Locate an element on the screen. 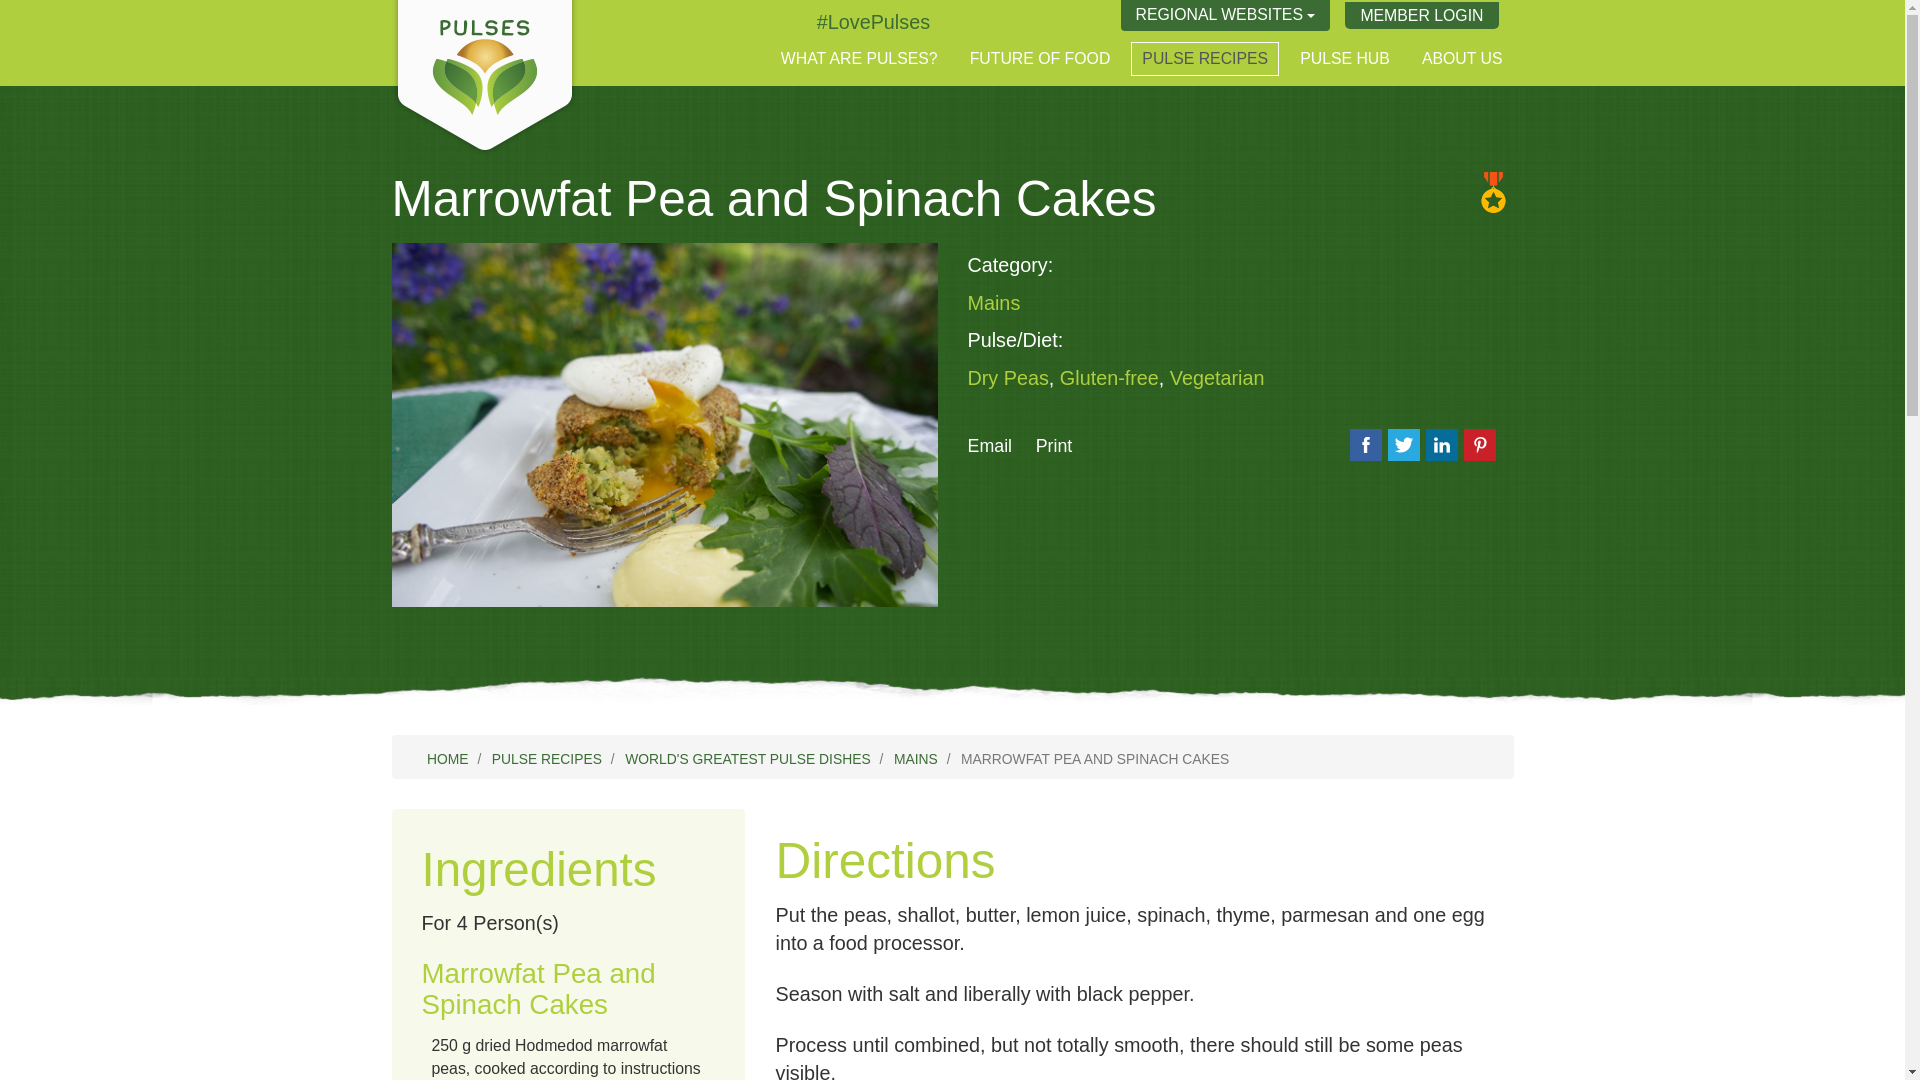 The height and width of the screenshot is (1080, 1920). Share on LinkedIn is located at coordinates (1442, 444).